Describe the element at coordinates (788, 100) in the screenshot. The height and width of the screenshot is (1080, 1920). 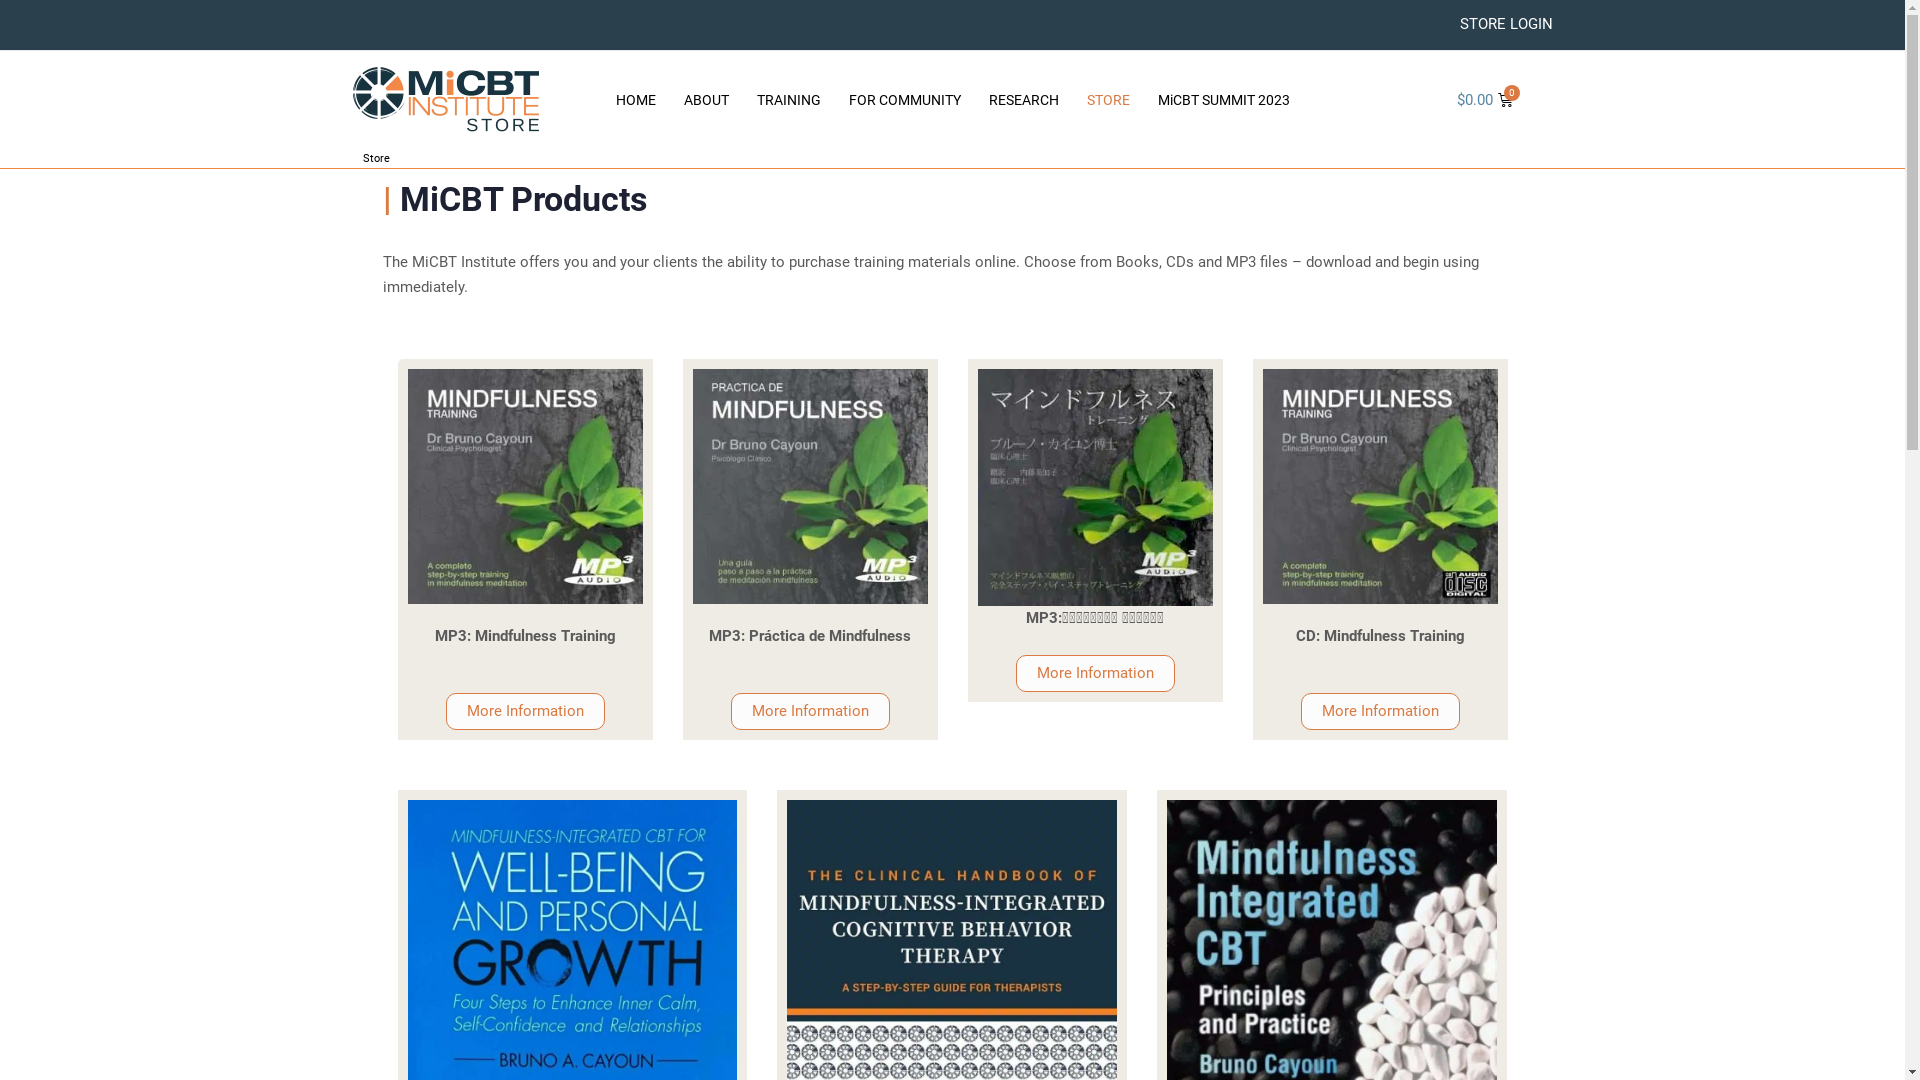
I see `TRAINING` at that location.